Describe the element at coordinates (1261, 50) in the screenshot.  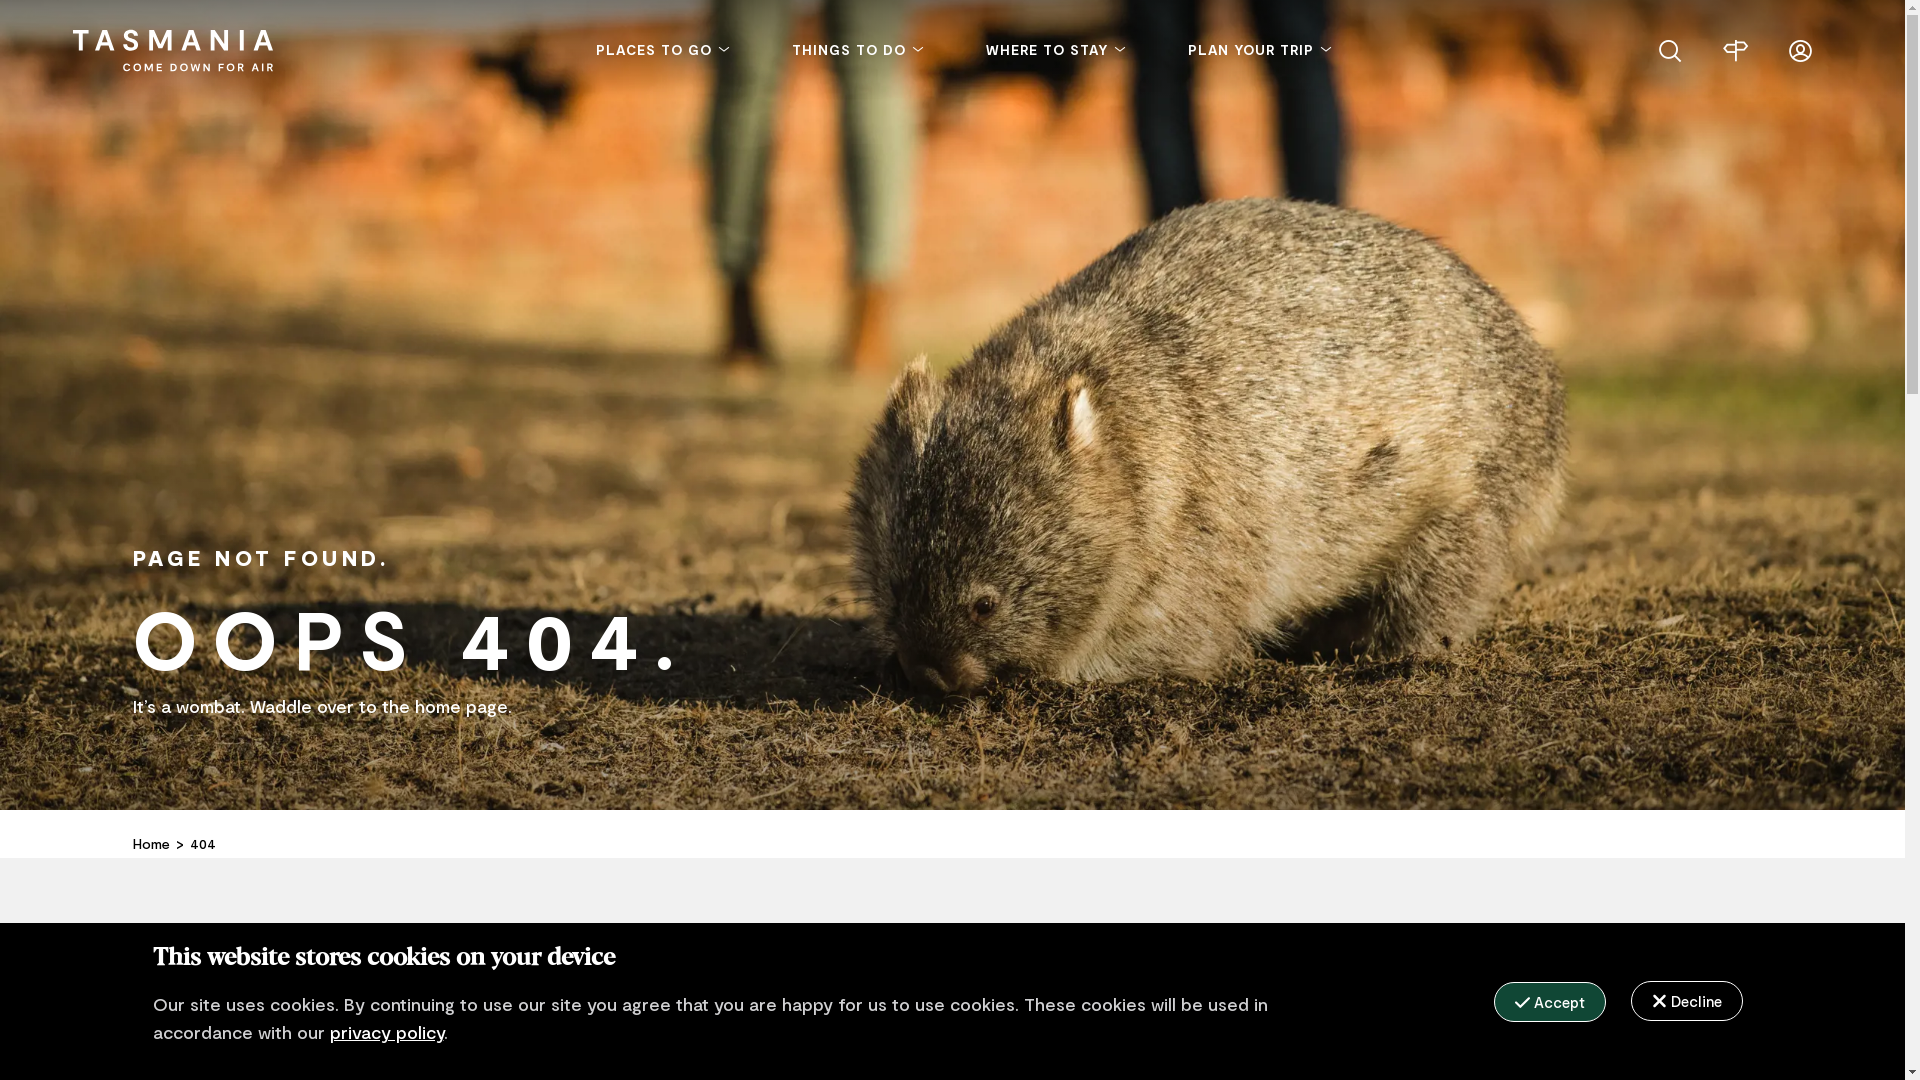
I see `PLAN YOUR TRIP` at that location.